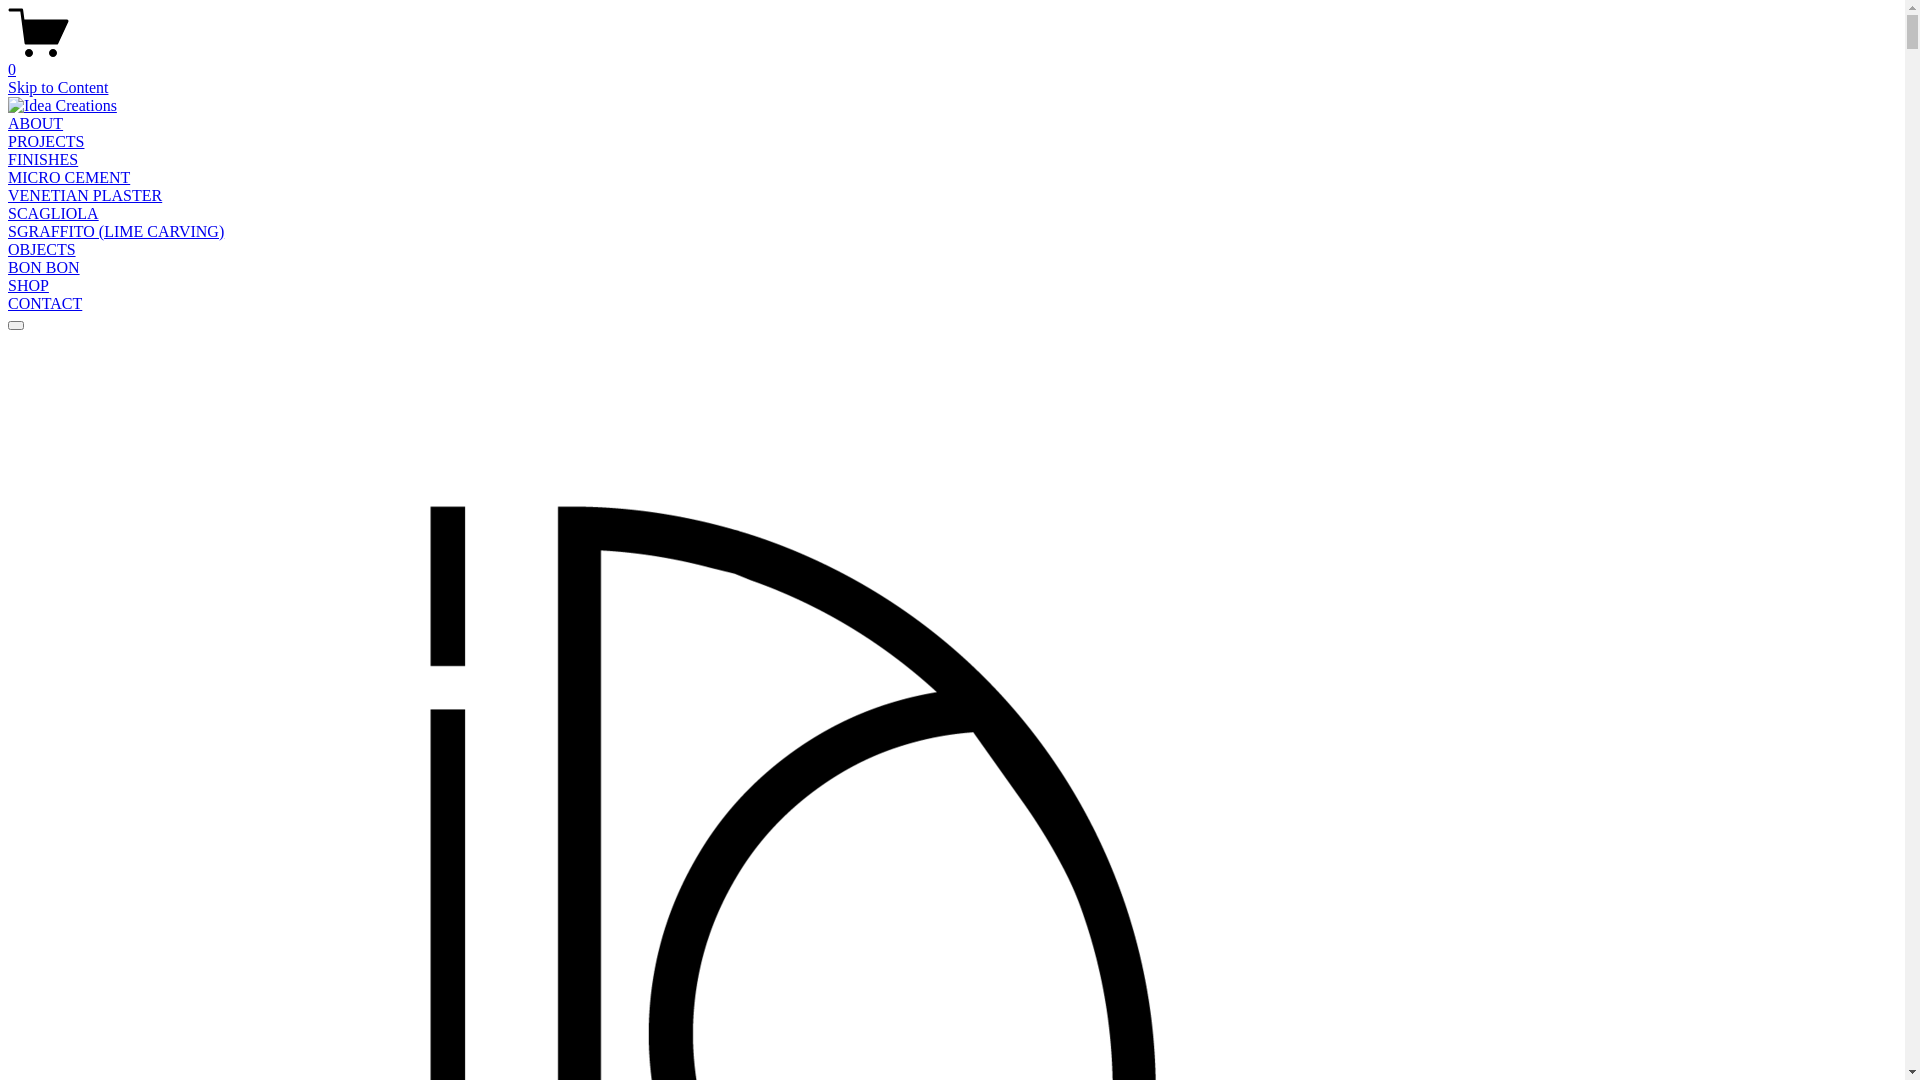 The height and width of the screenshot is (1080, 1920). Describe the element at coordinates (42, 250) in the screenshot. I see `OBJECTS` at that location.